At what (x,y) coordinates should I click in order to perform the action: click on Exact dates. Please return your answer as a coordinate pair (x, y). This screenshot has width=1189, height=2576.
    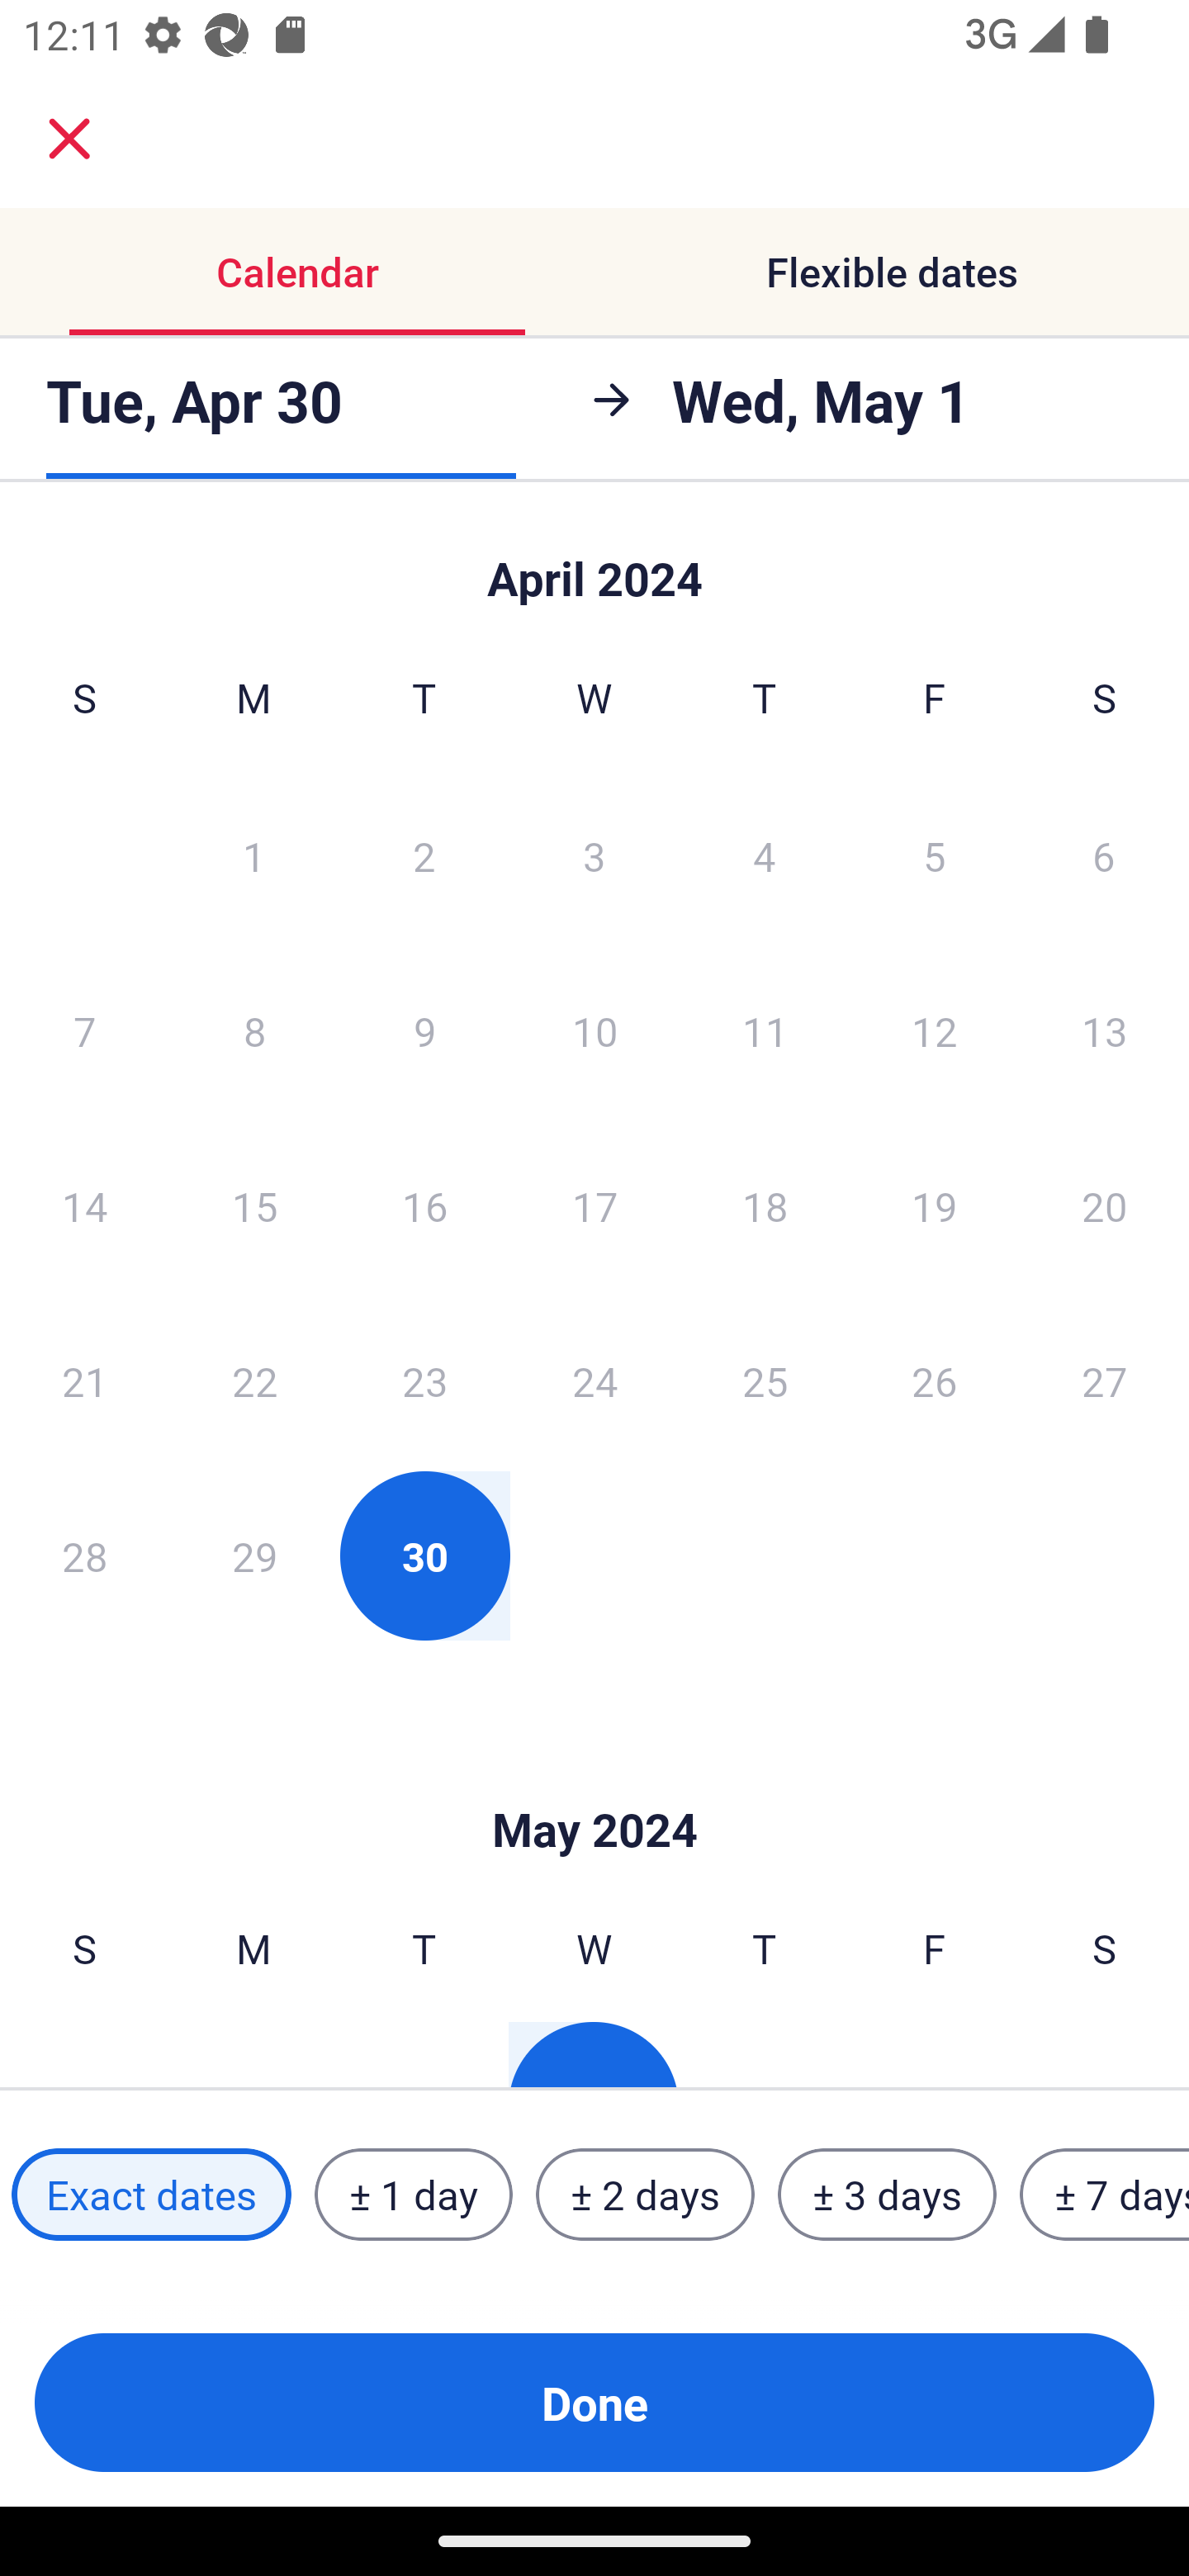
    Looking at the image, I should click on (151, 2195).